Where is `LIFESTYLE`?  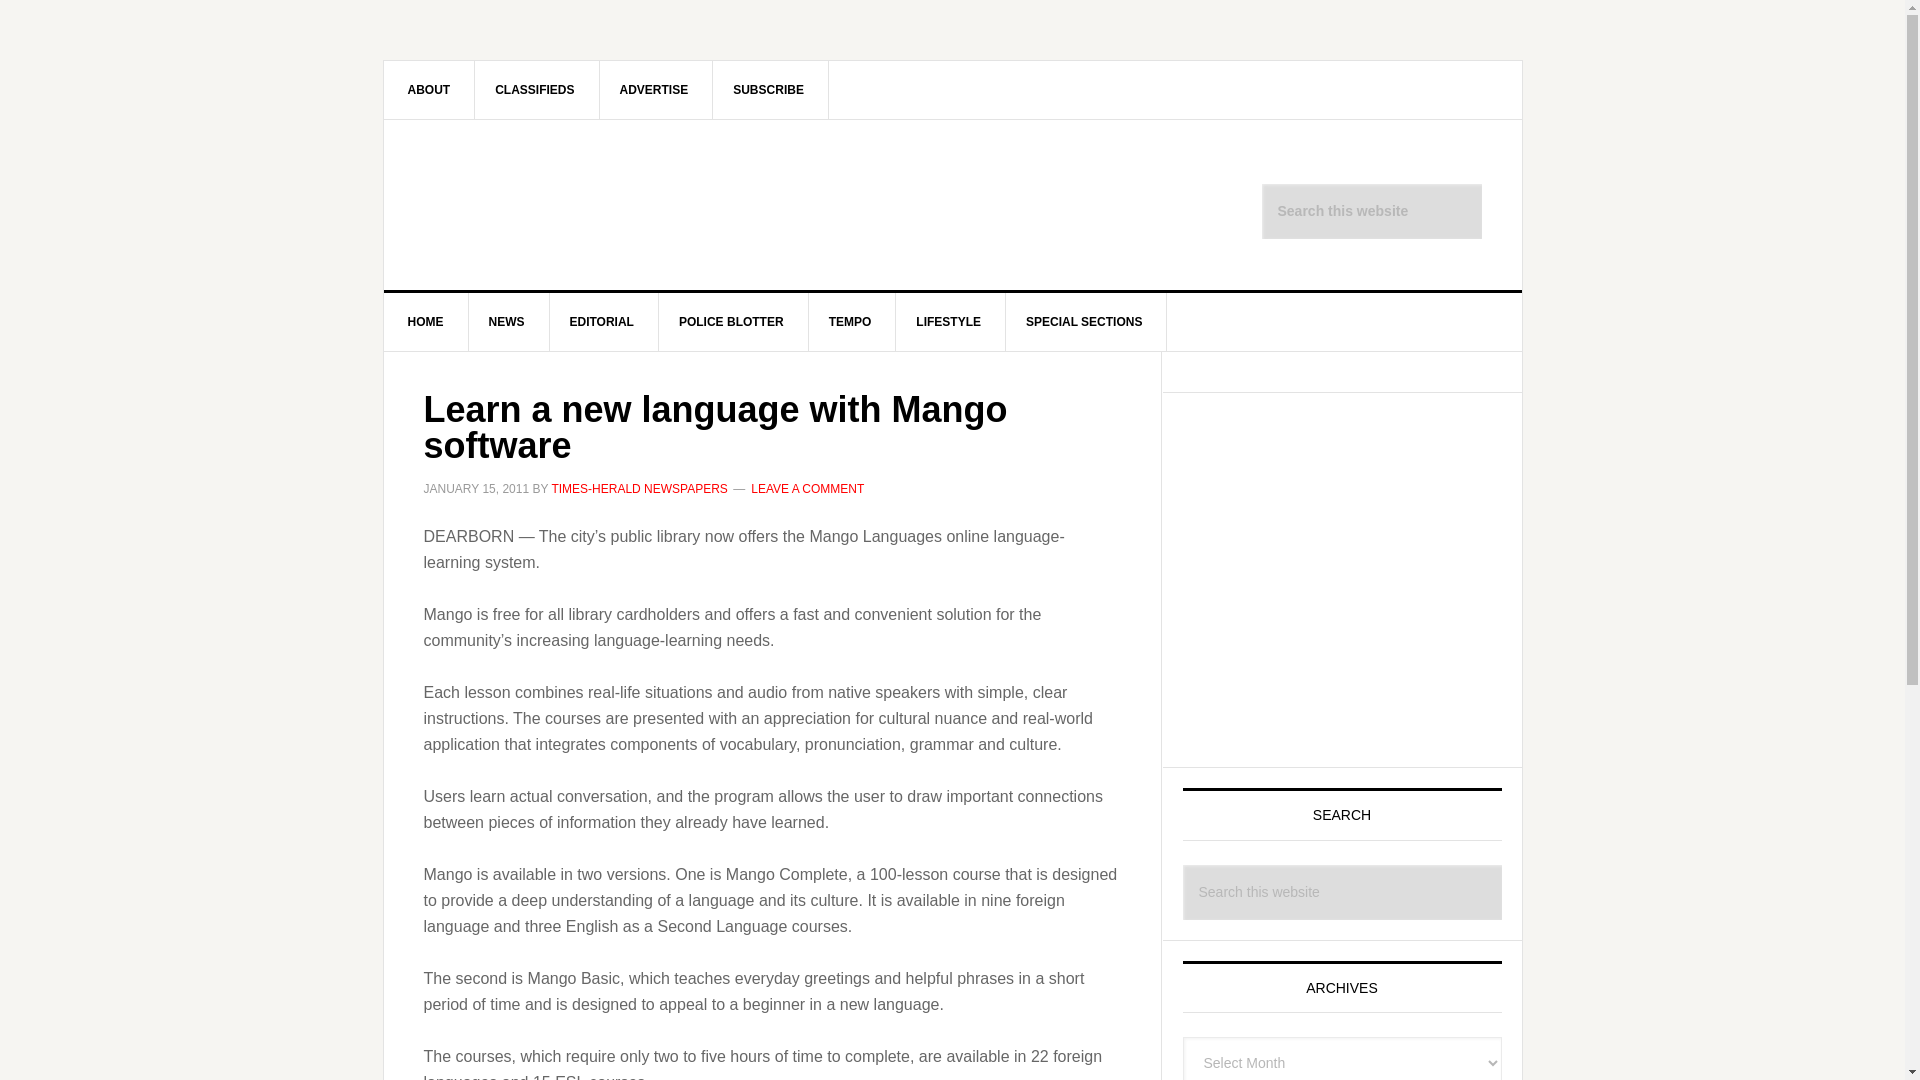
LIFESTYLE is located at coordinates (949, 322).